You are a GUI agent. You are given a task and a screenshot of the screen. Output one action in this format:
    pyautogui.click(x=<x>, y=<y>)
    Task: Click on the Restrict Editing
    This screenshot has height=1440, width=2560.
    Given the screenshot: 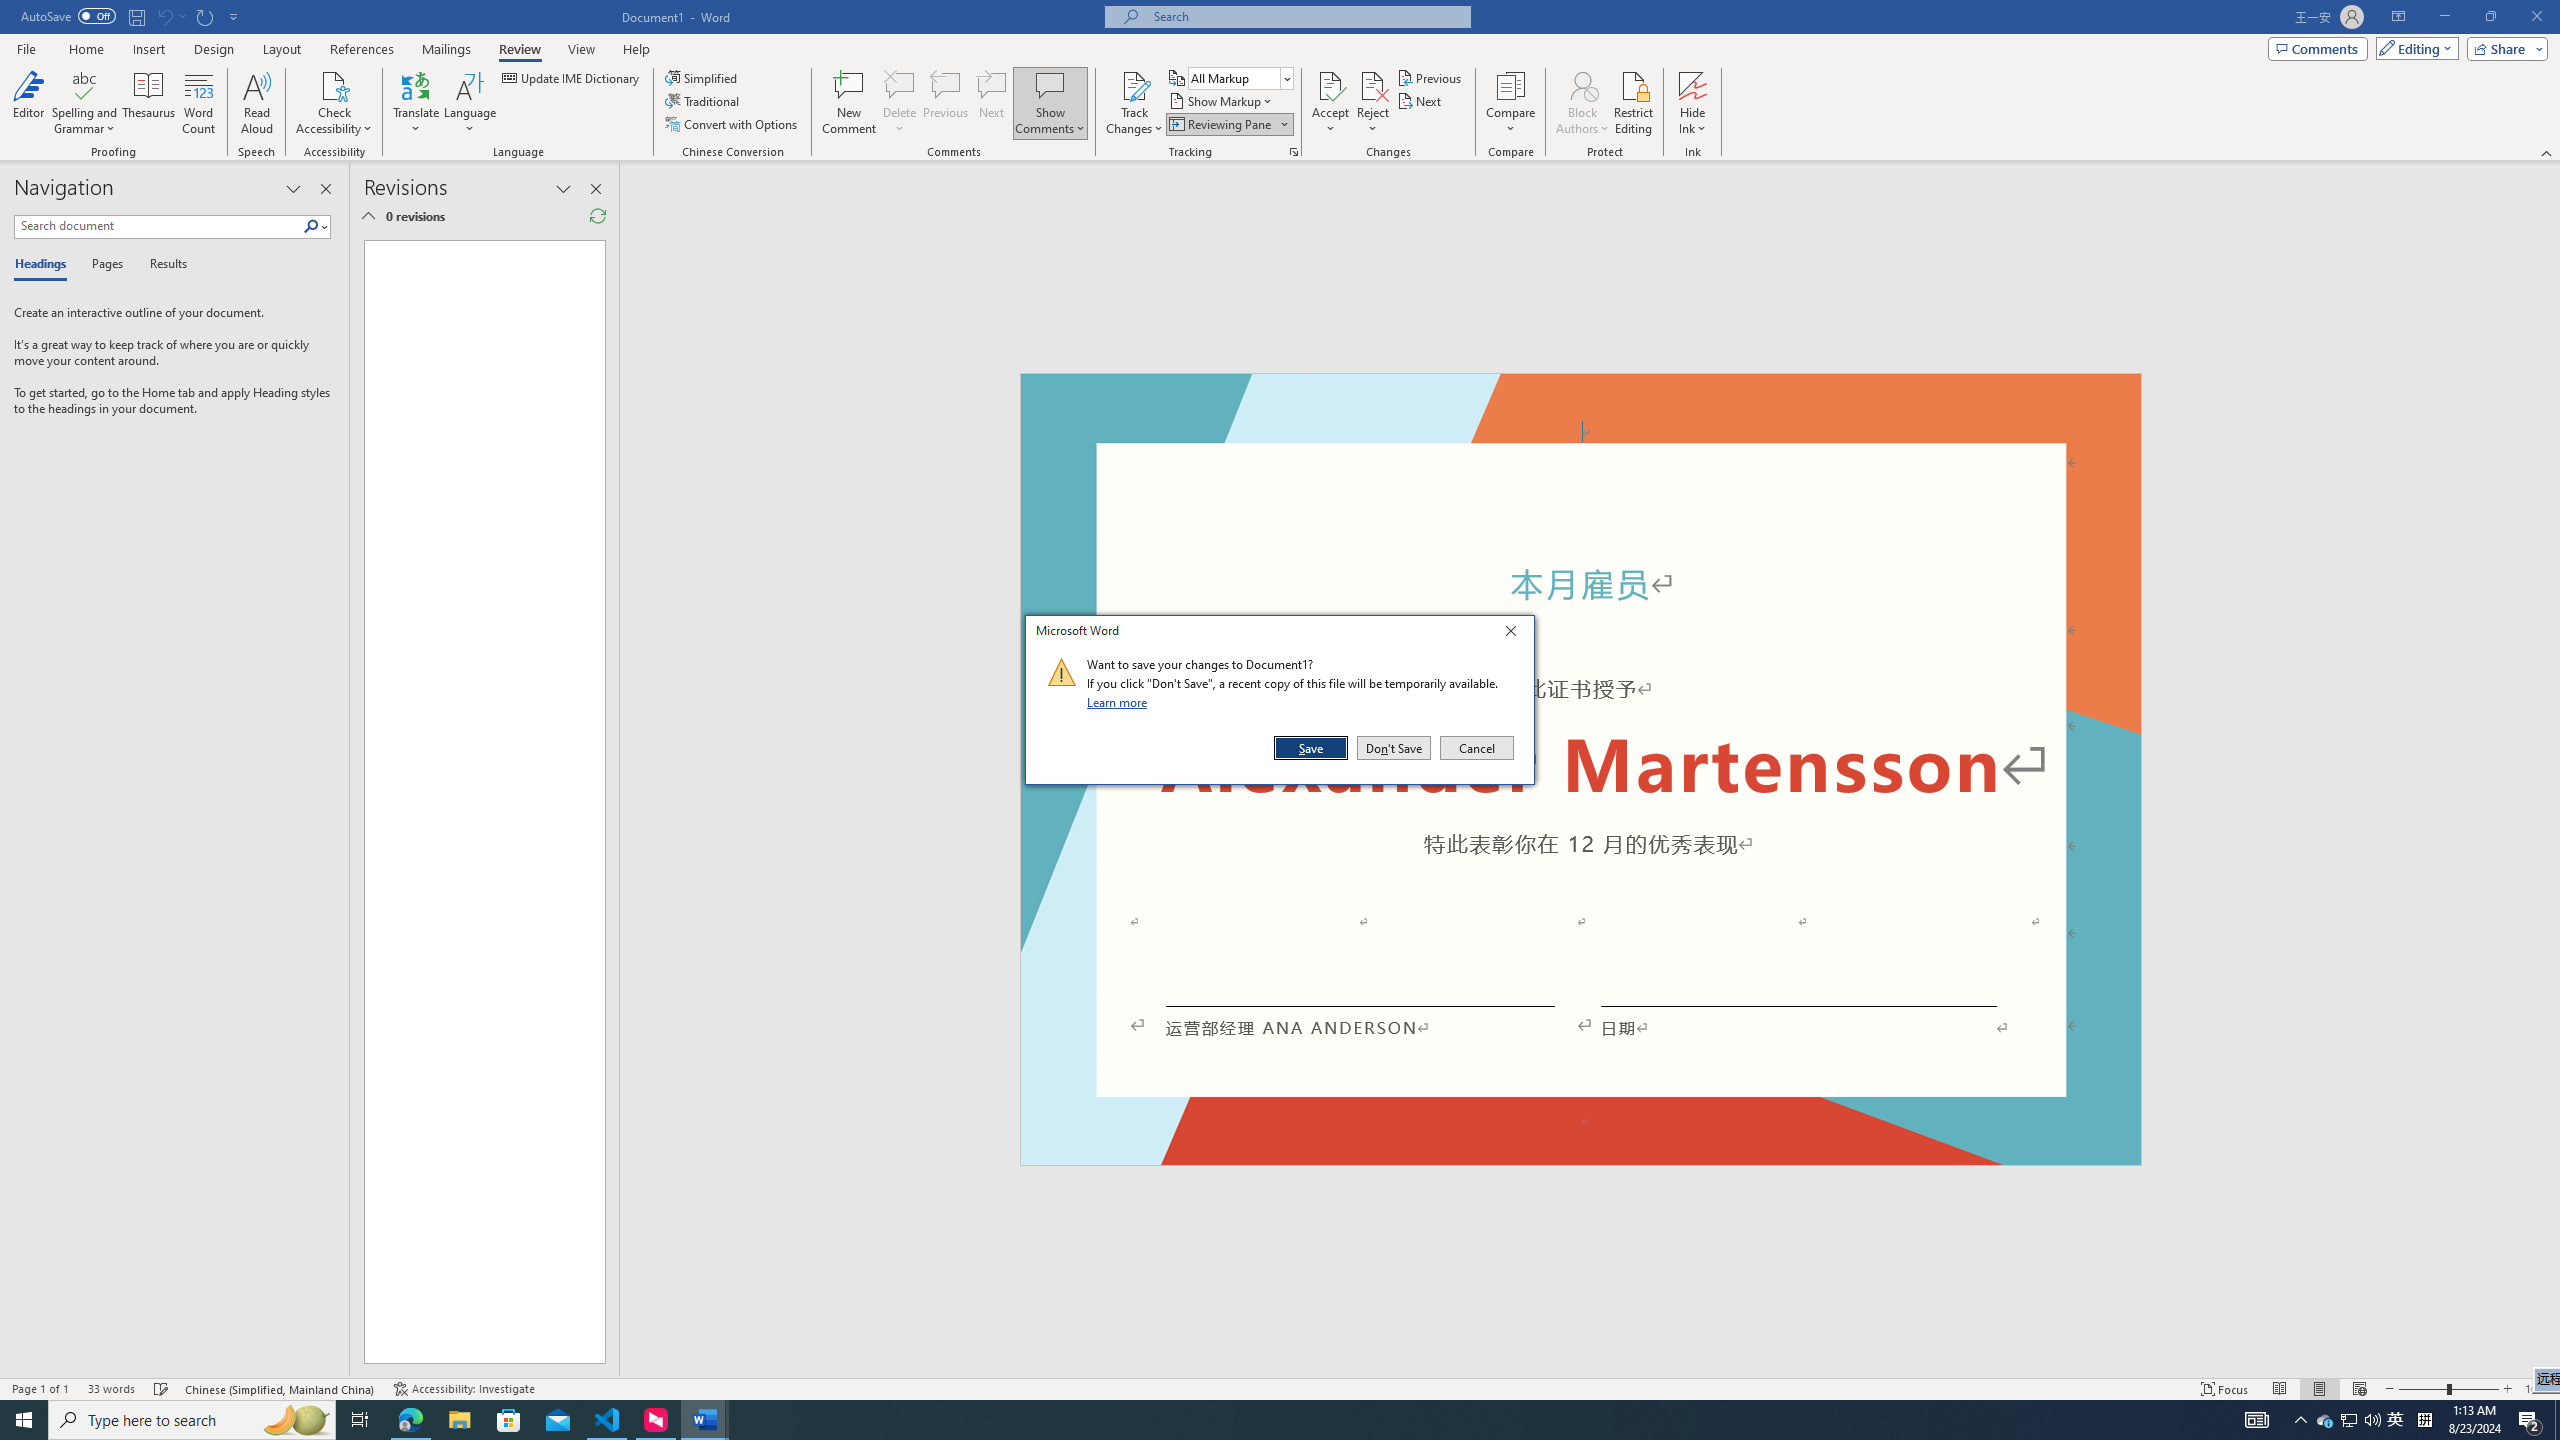 What is the action you would take?
    pyautogui.click(x=1634, y=103)
    